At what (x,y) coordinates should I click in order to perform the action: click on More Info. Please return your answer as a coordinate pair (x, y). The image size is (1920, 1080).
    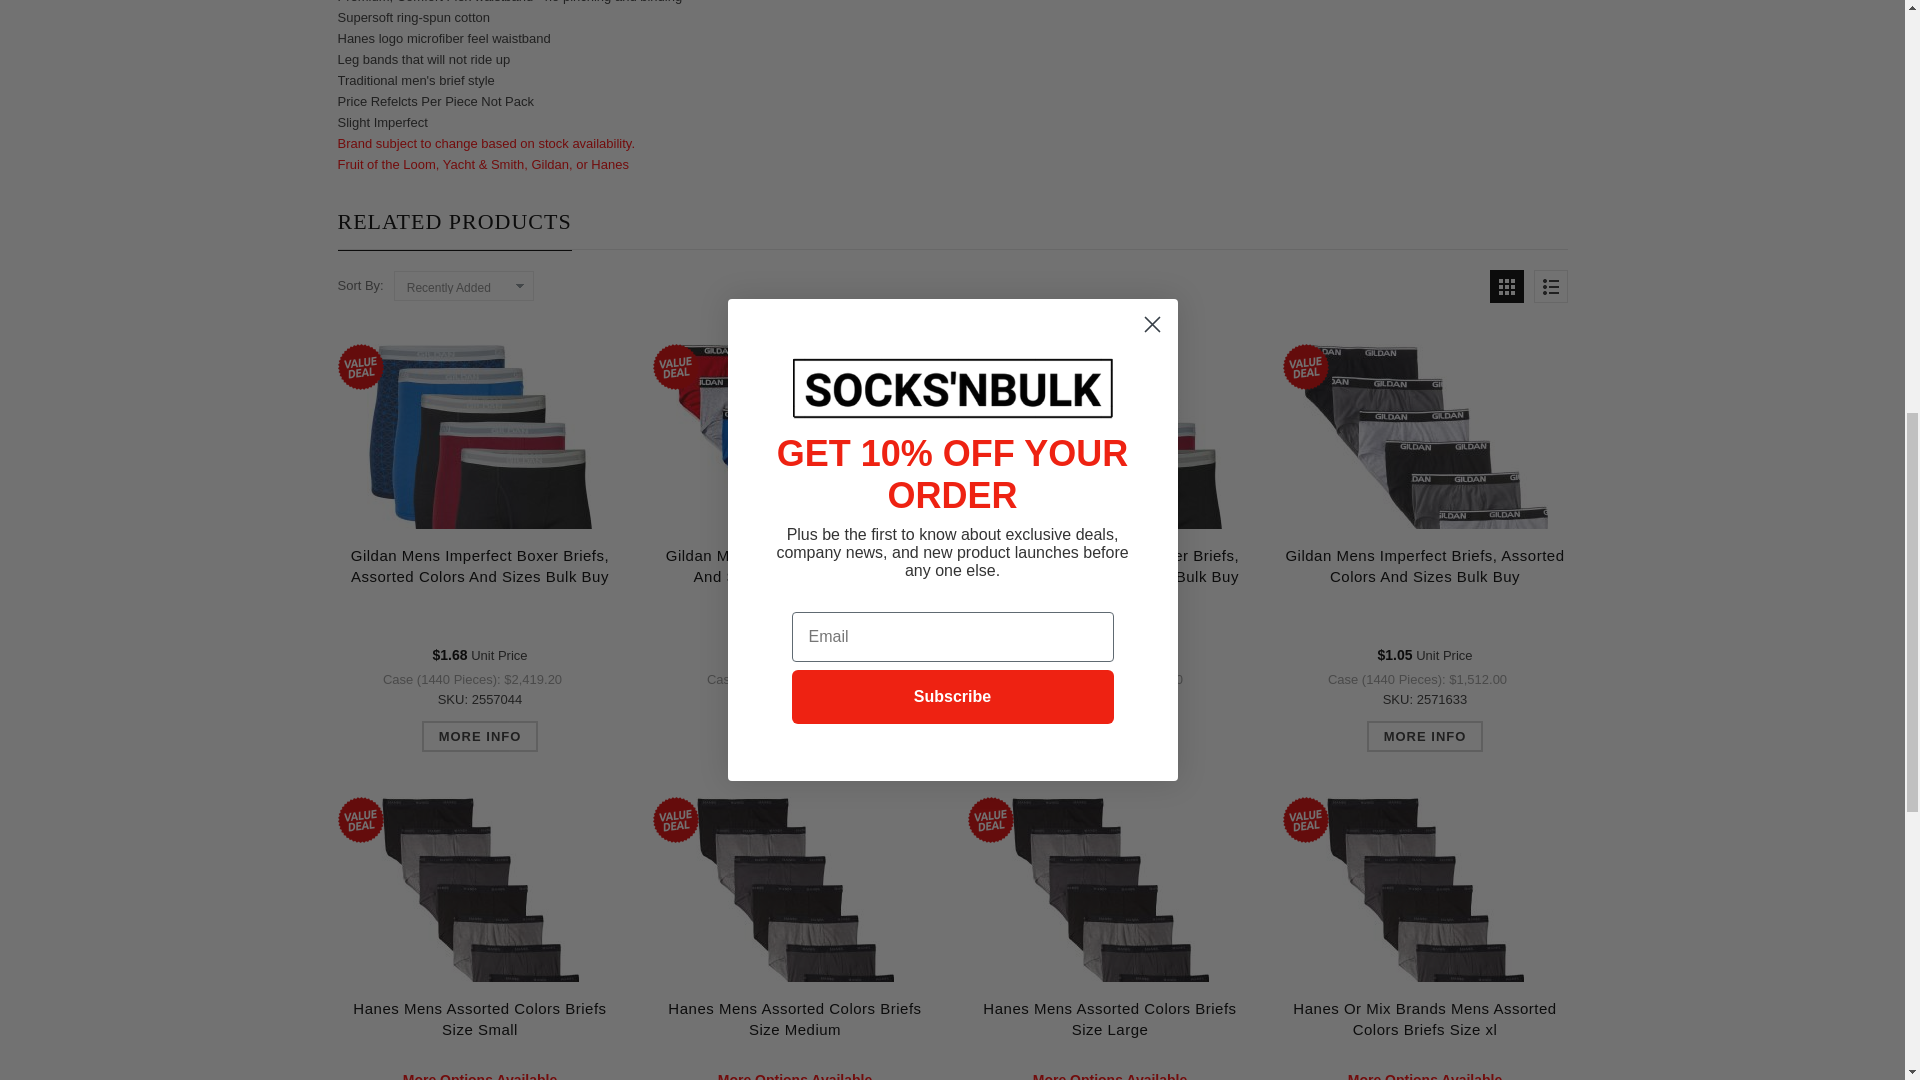
    Looking at the image, I should click on (1110, 736).